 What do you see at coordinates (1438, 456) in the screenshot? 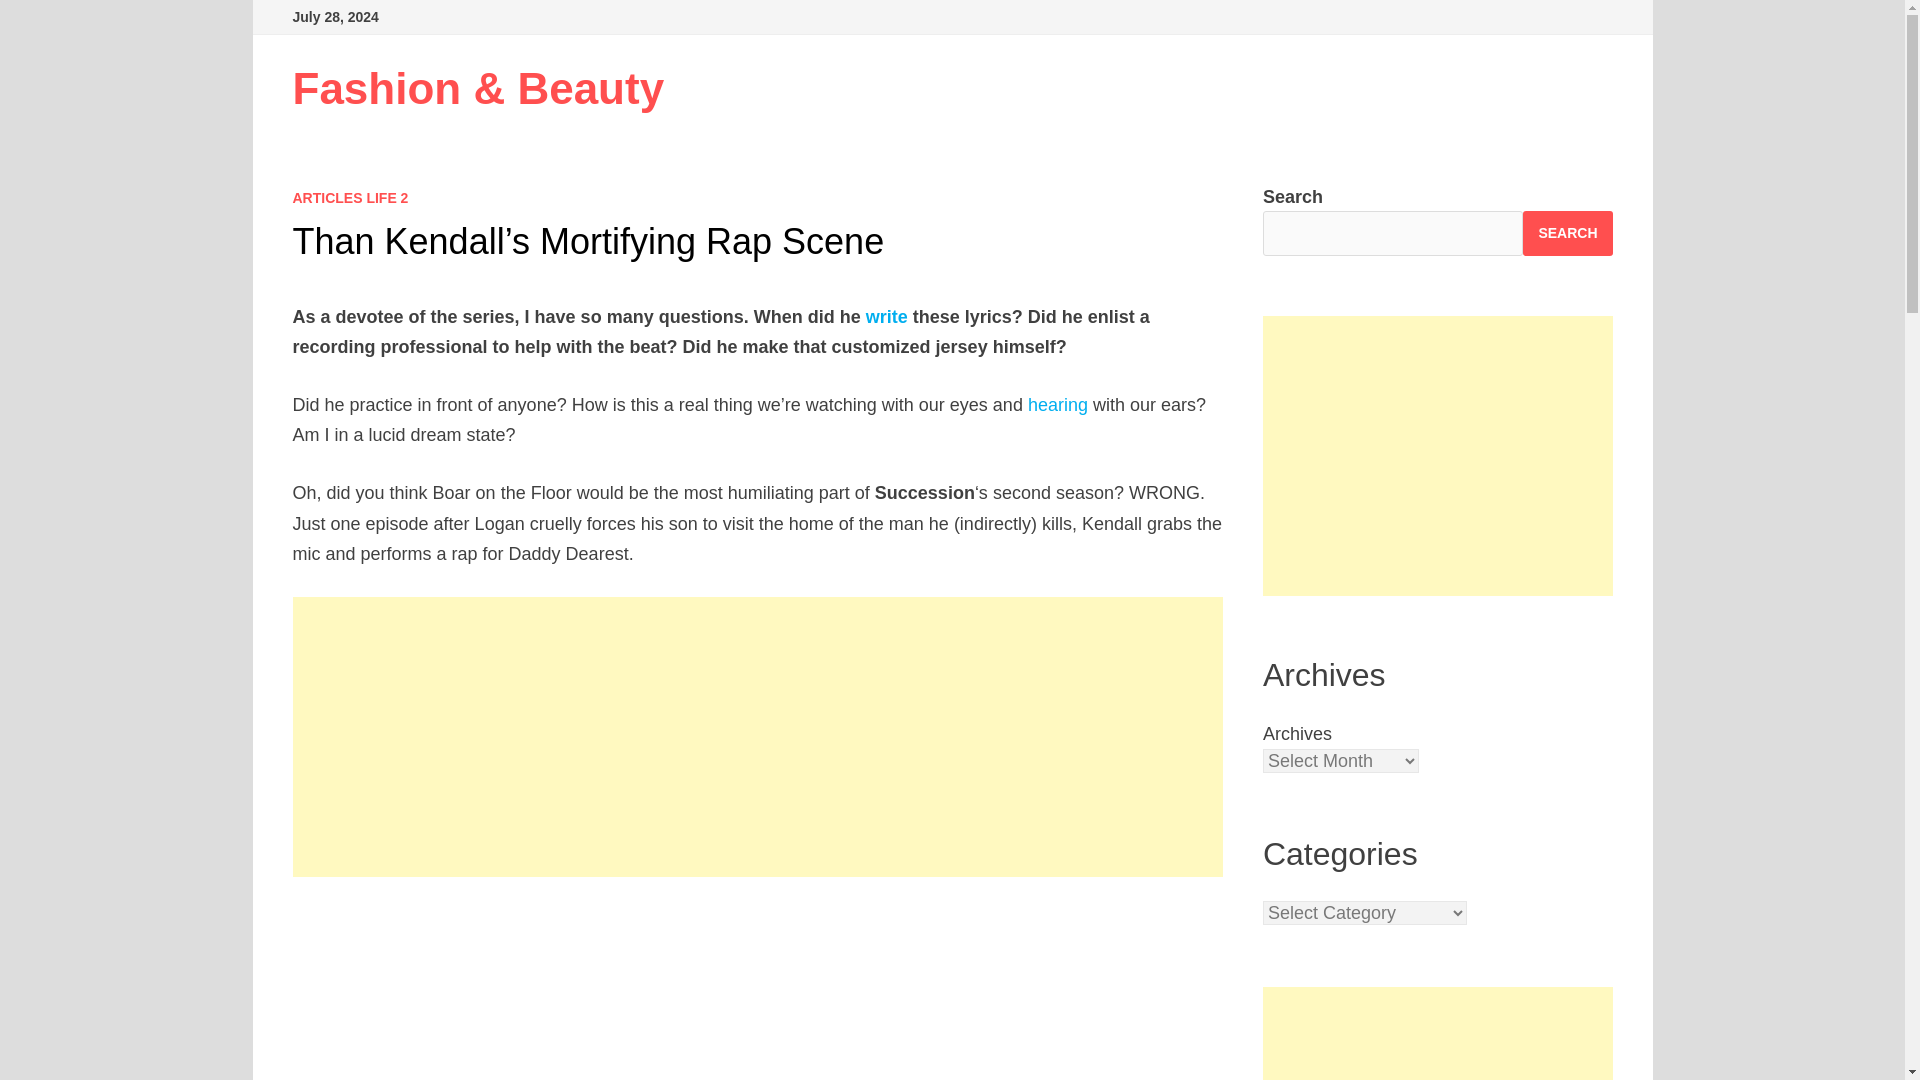
I see `Advertisement` at bounding box center [1438, 456].